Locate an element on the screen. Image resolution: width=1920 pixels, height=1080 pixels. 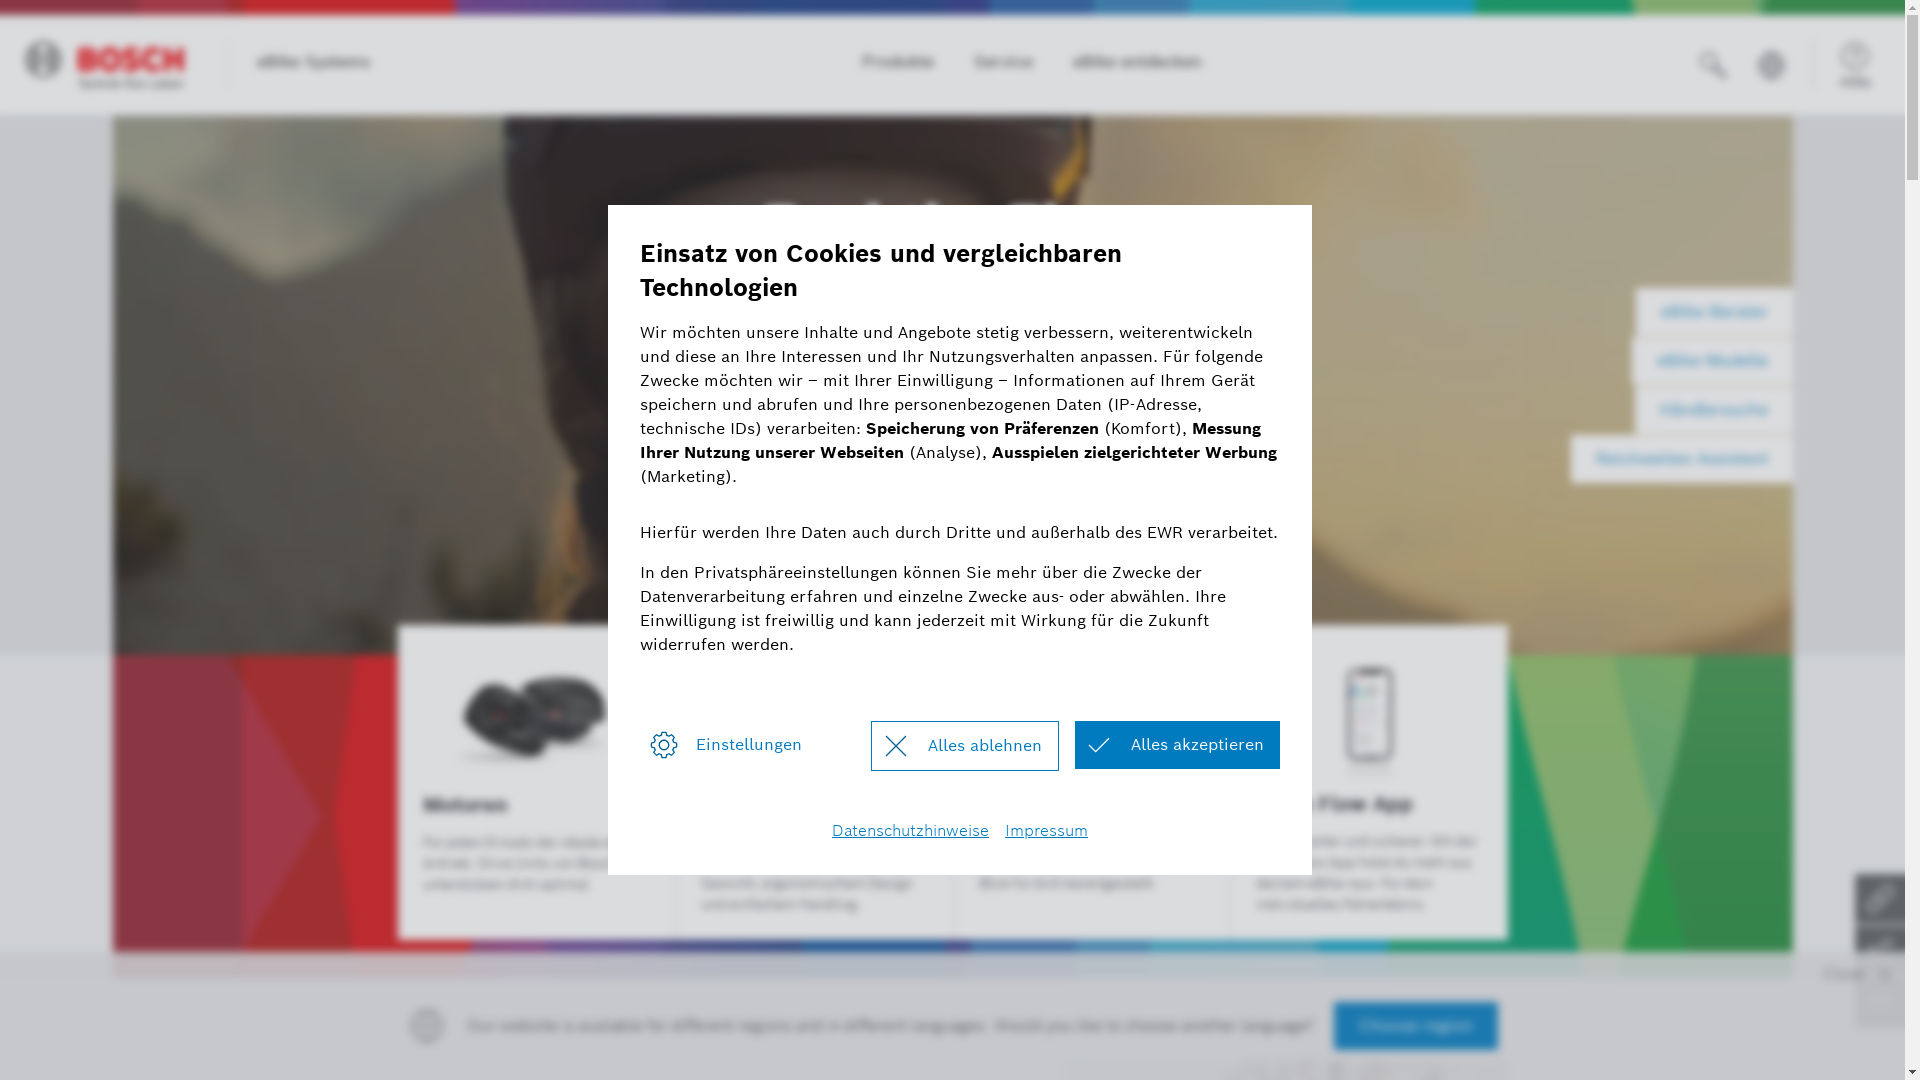
eBike-Berater is located at coordinates (1714, 312).